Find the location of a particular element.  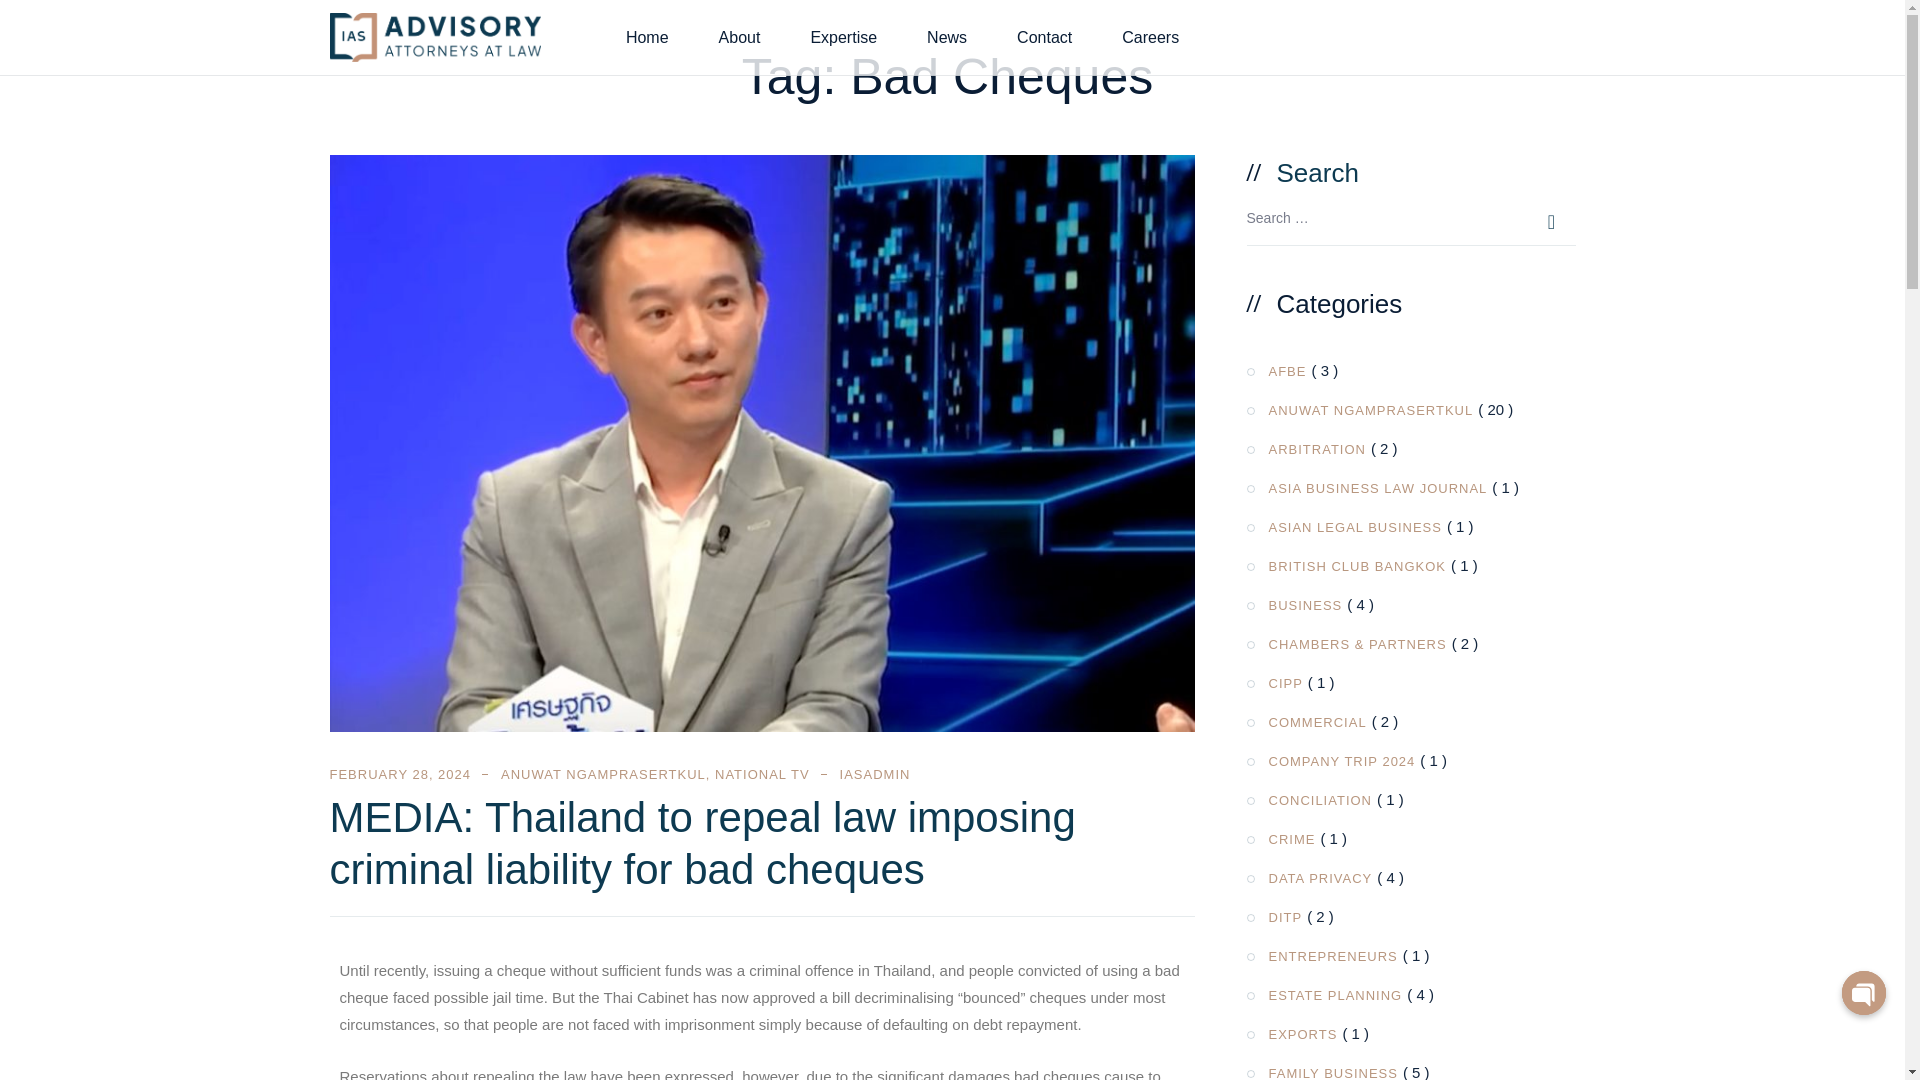

COMMERCIAL is located at coordinates (1308, 721).